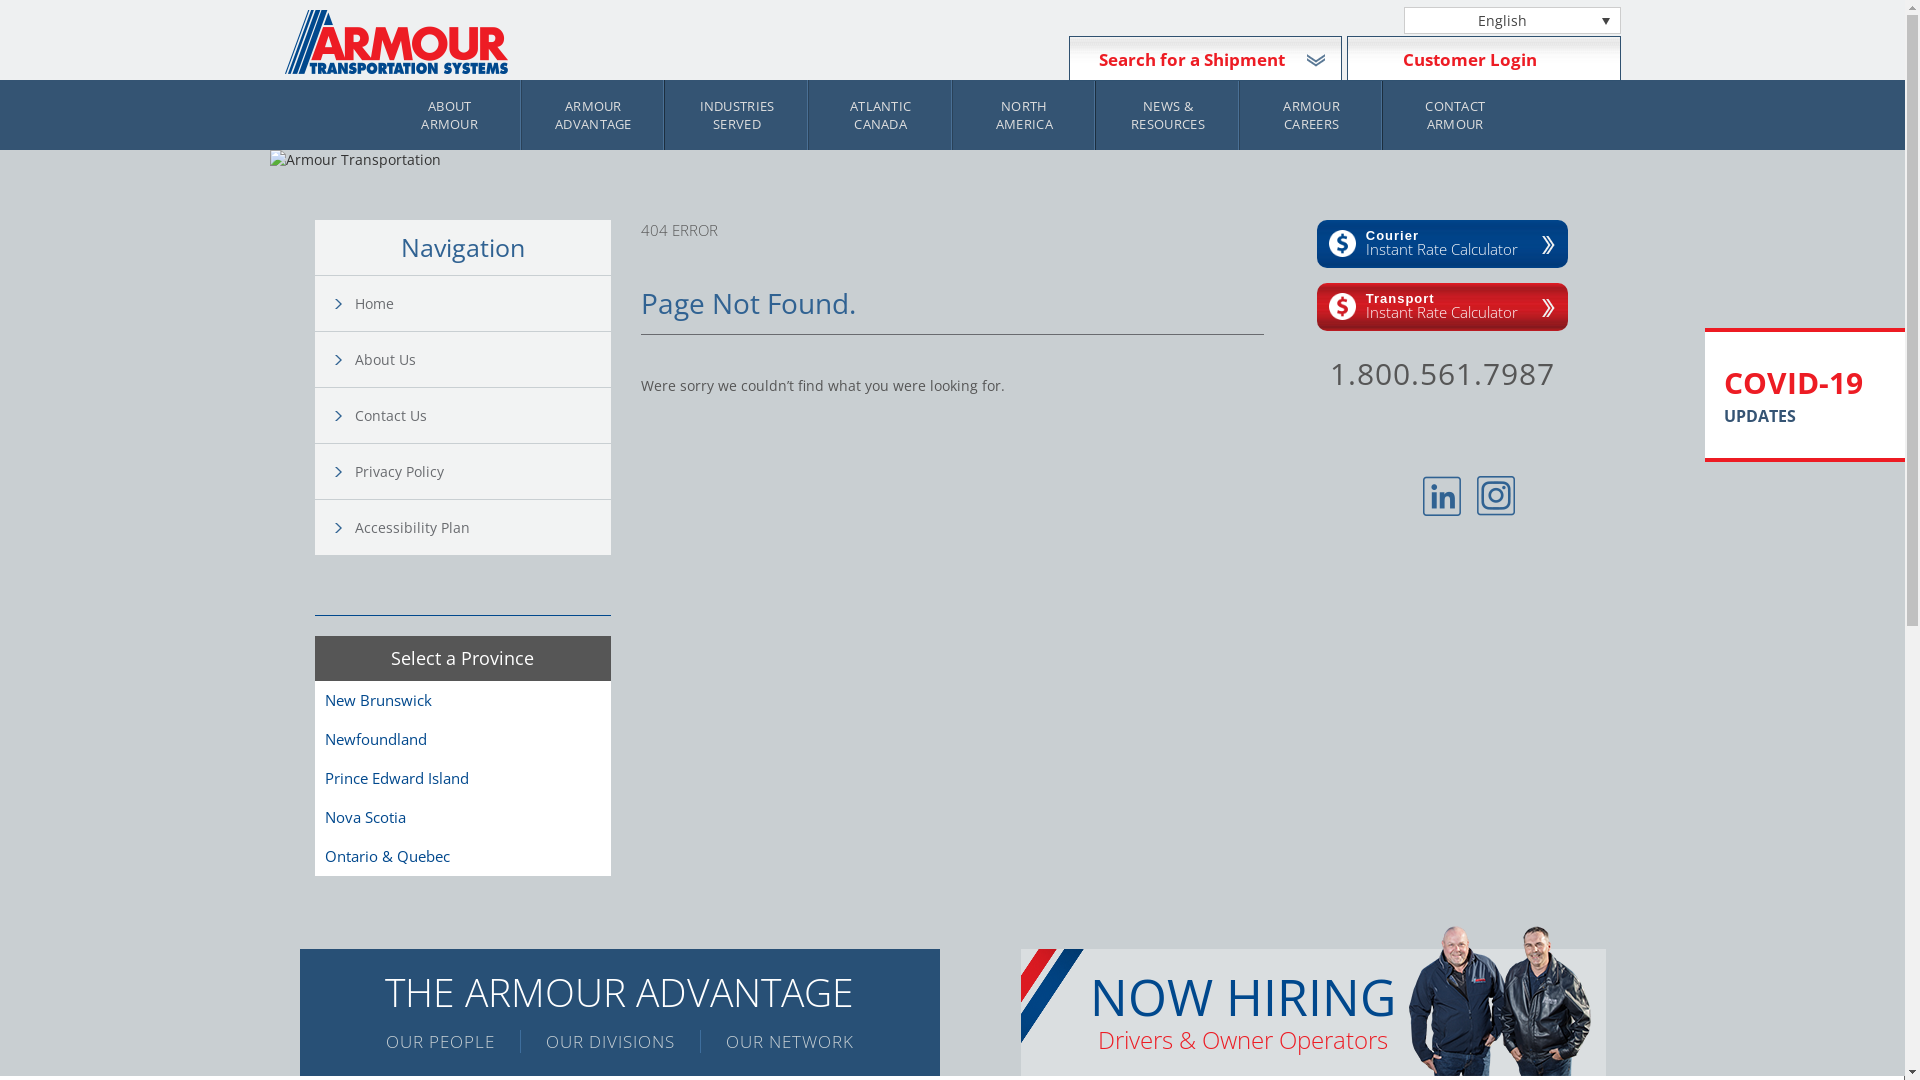  What do you see at coordinates (1312, 1012) in the screenshot?
I see `NOW HIRING
Drivers & Owner Operators` at bounding box center [1312, 1012].